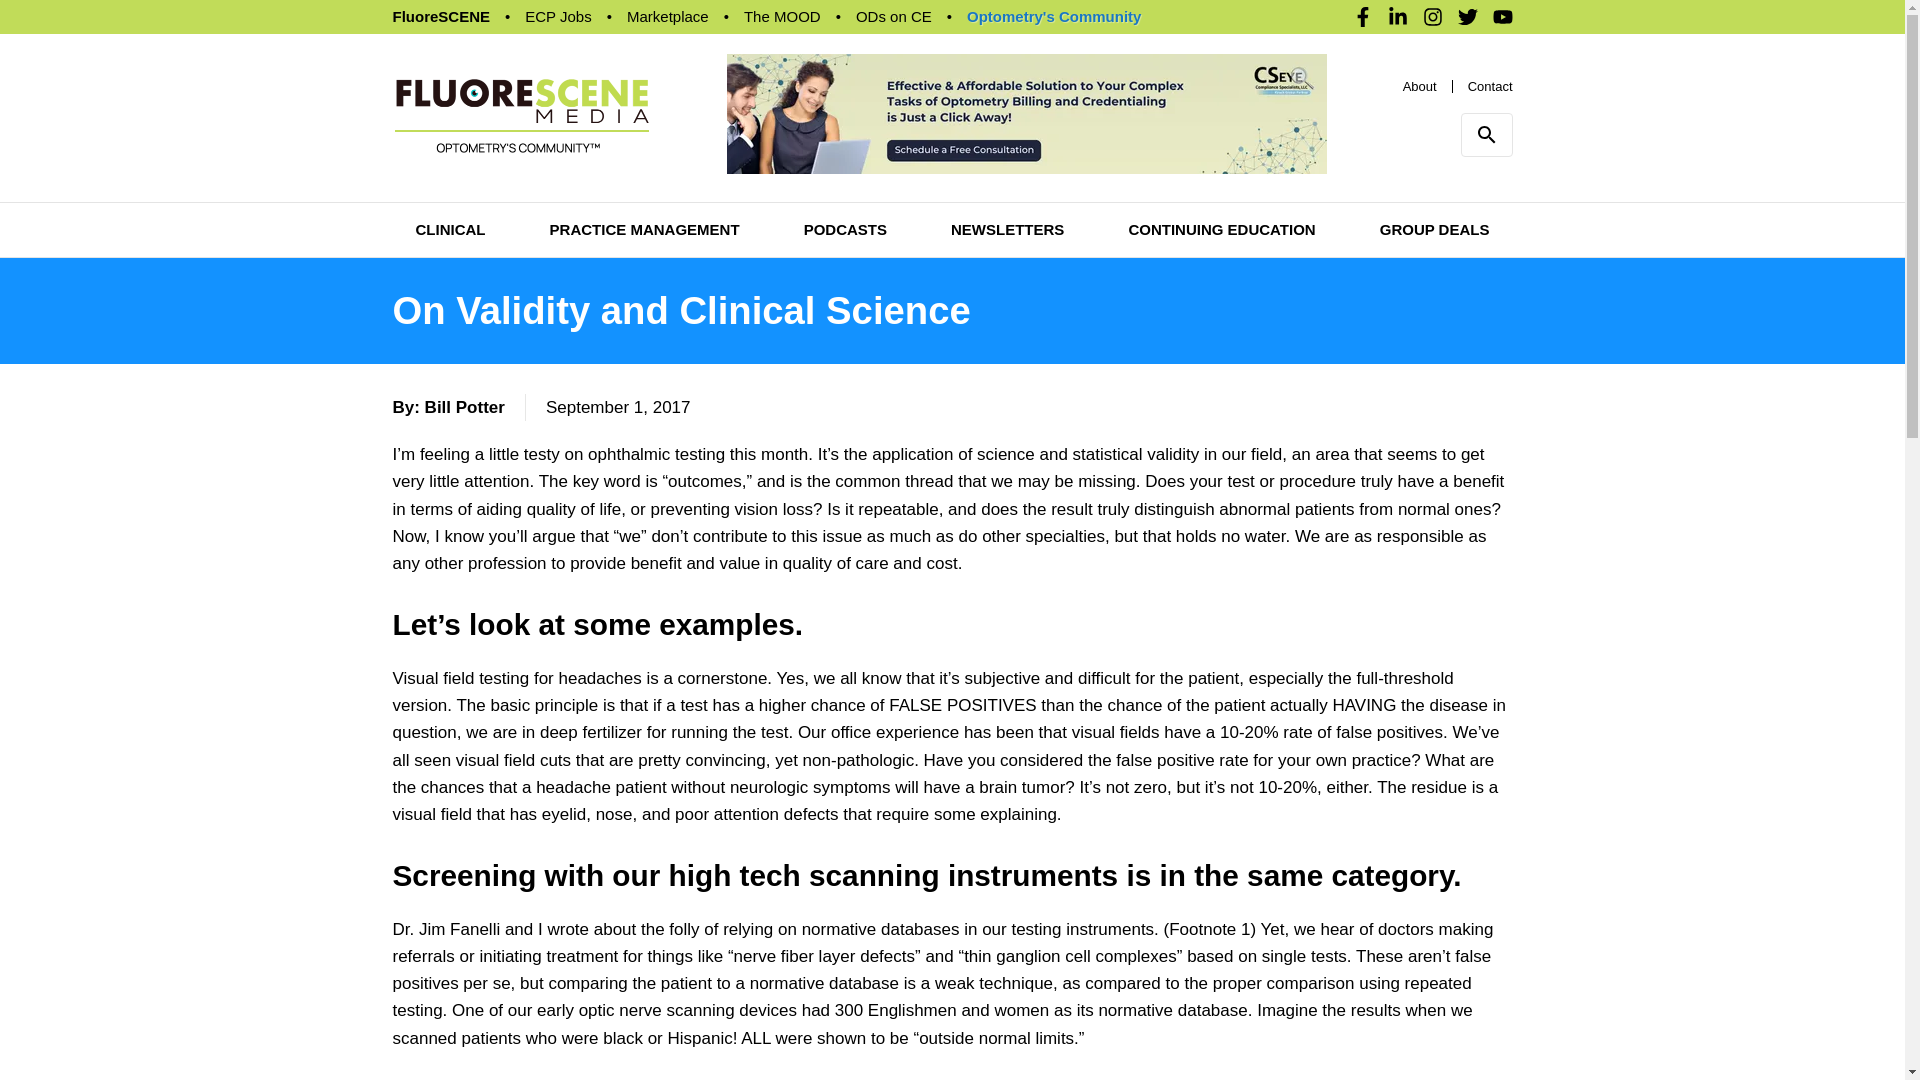  What do you see at coordinates (450, 230) in the screenshot?
I see `CLINICAL` at bounding box center [450, 230].